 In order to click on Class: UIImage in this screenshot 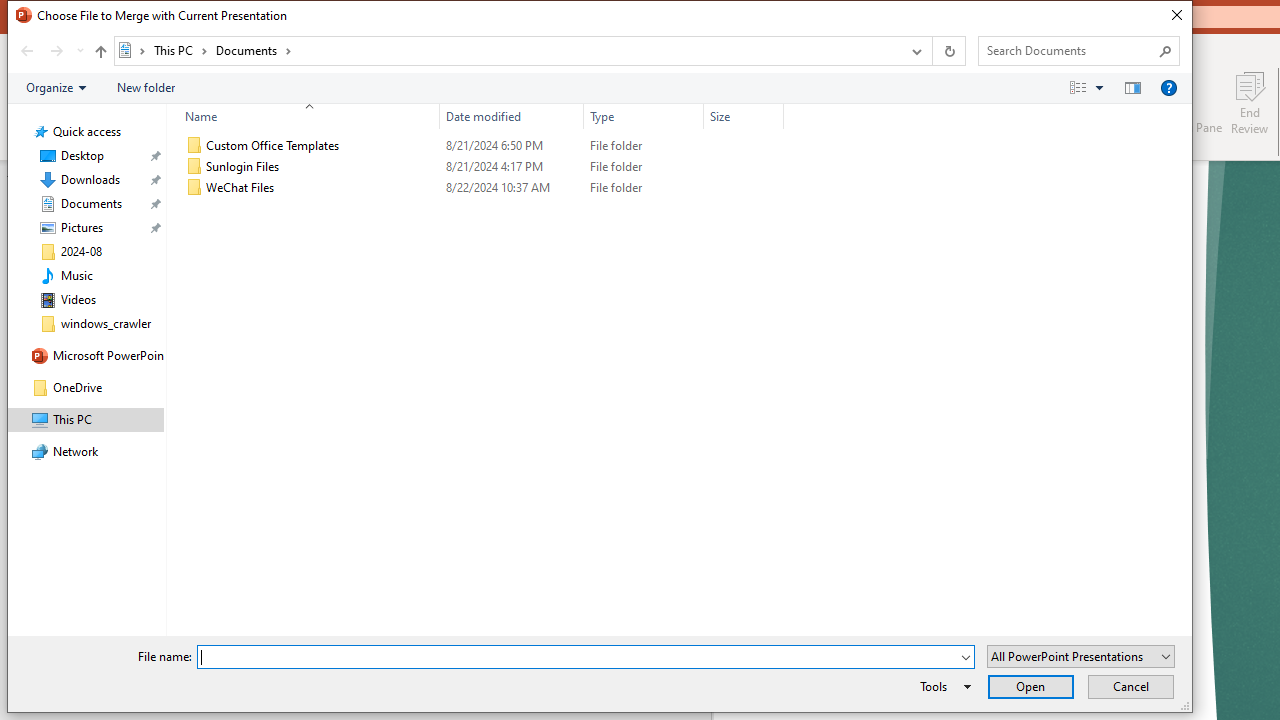, I will do `click(194, 188)`.